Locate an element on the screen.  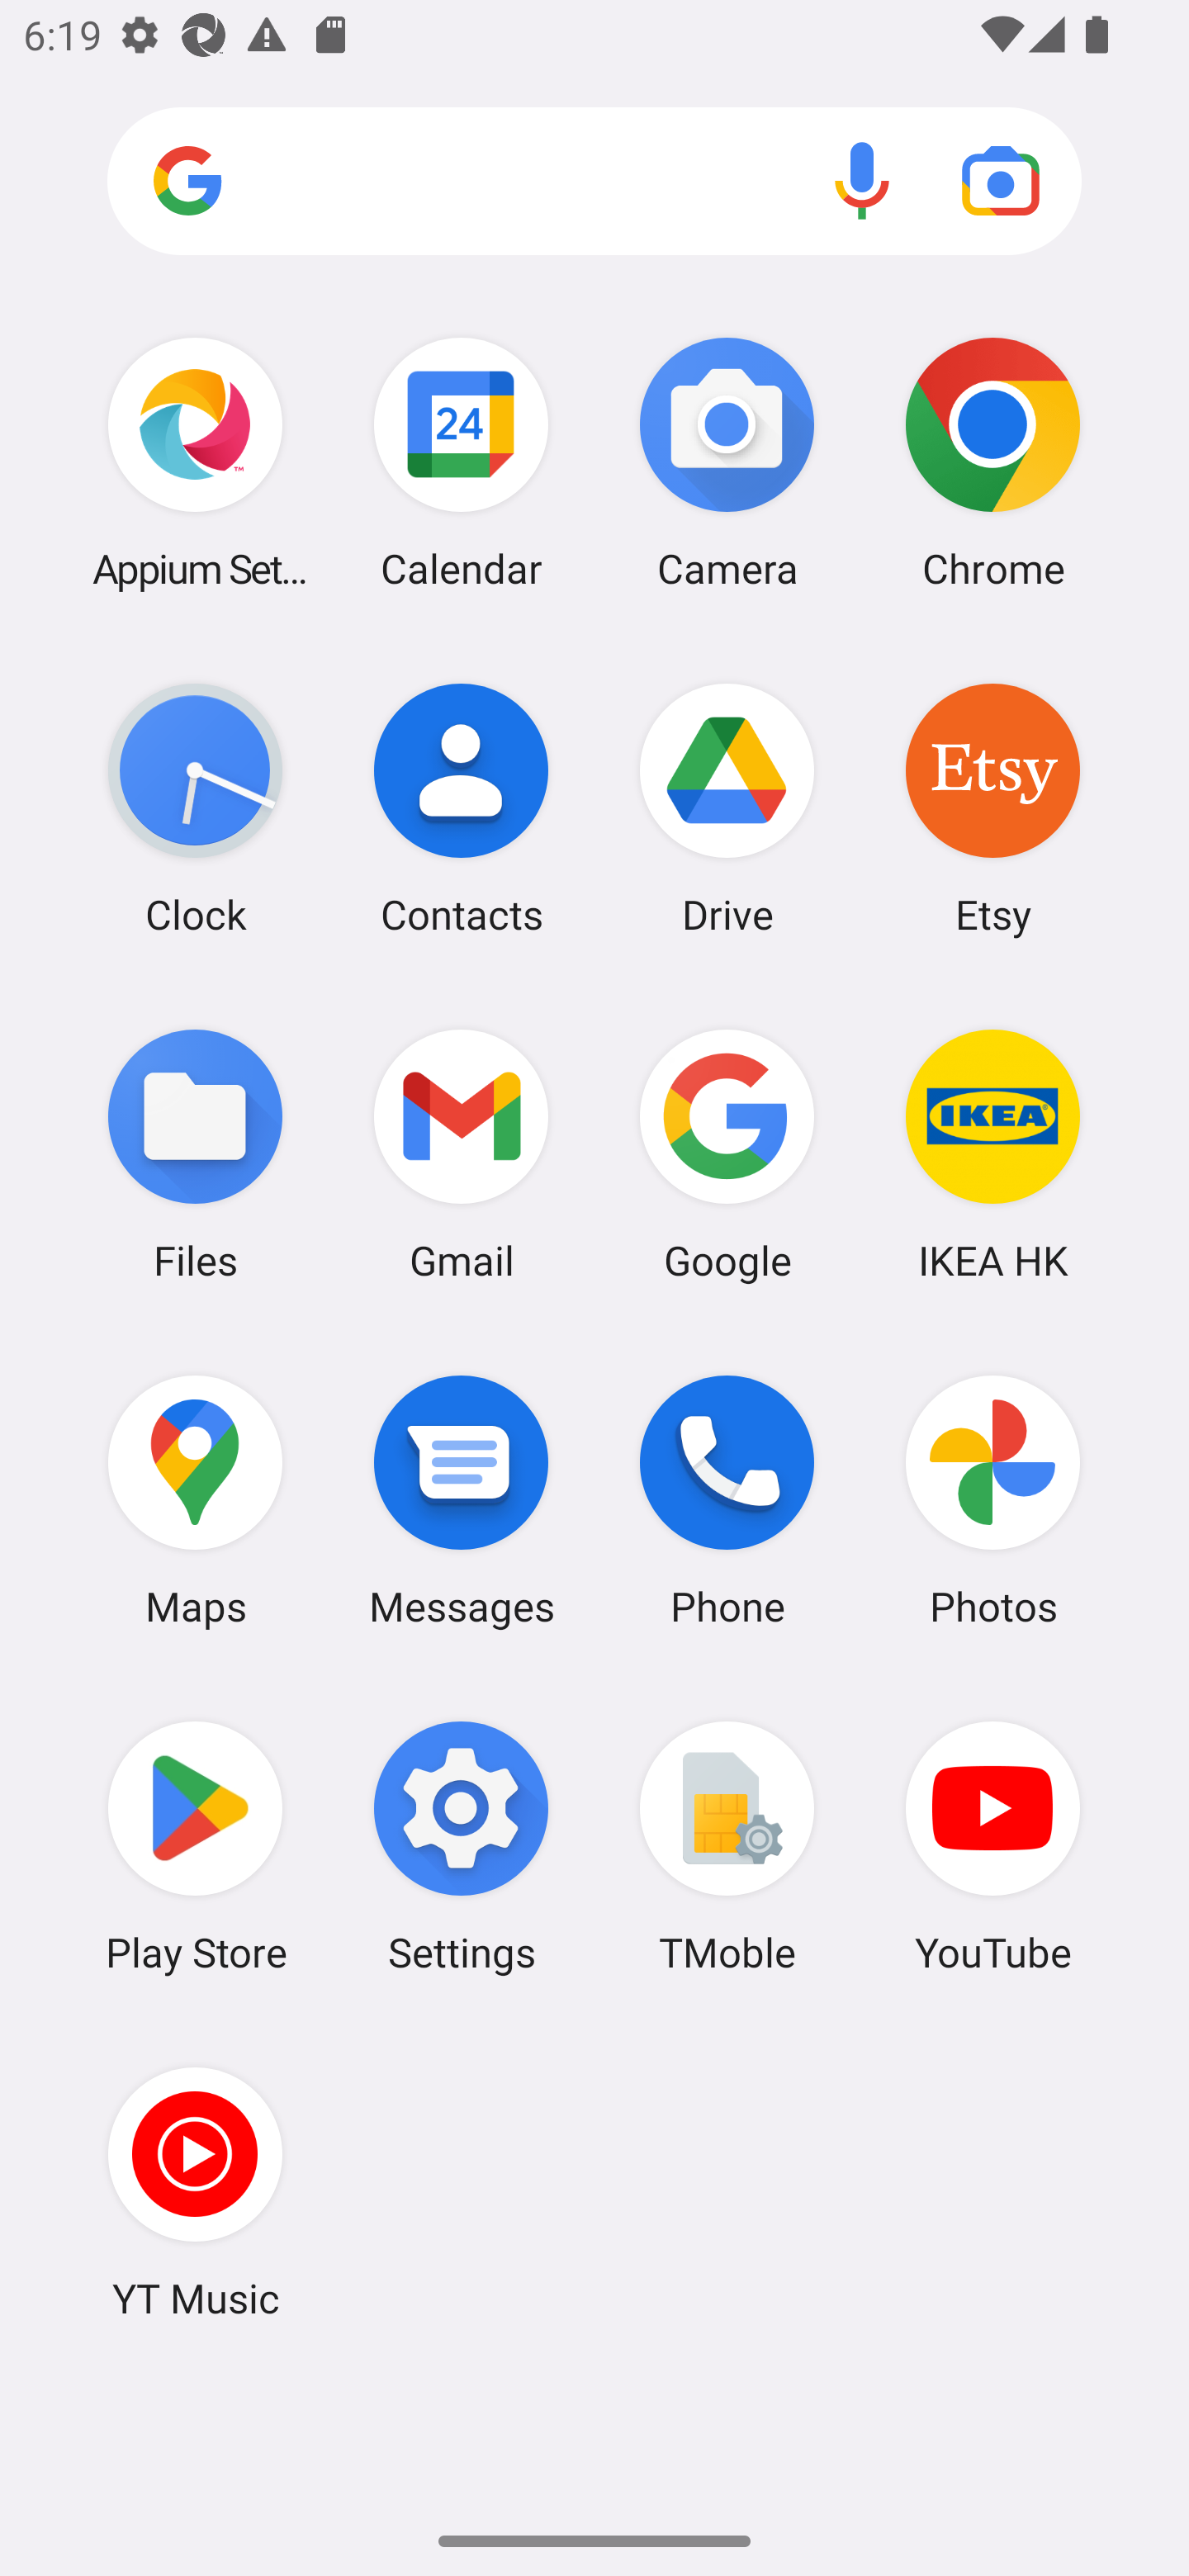
Maps is located at coordinates (195, 1500).